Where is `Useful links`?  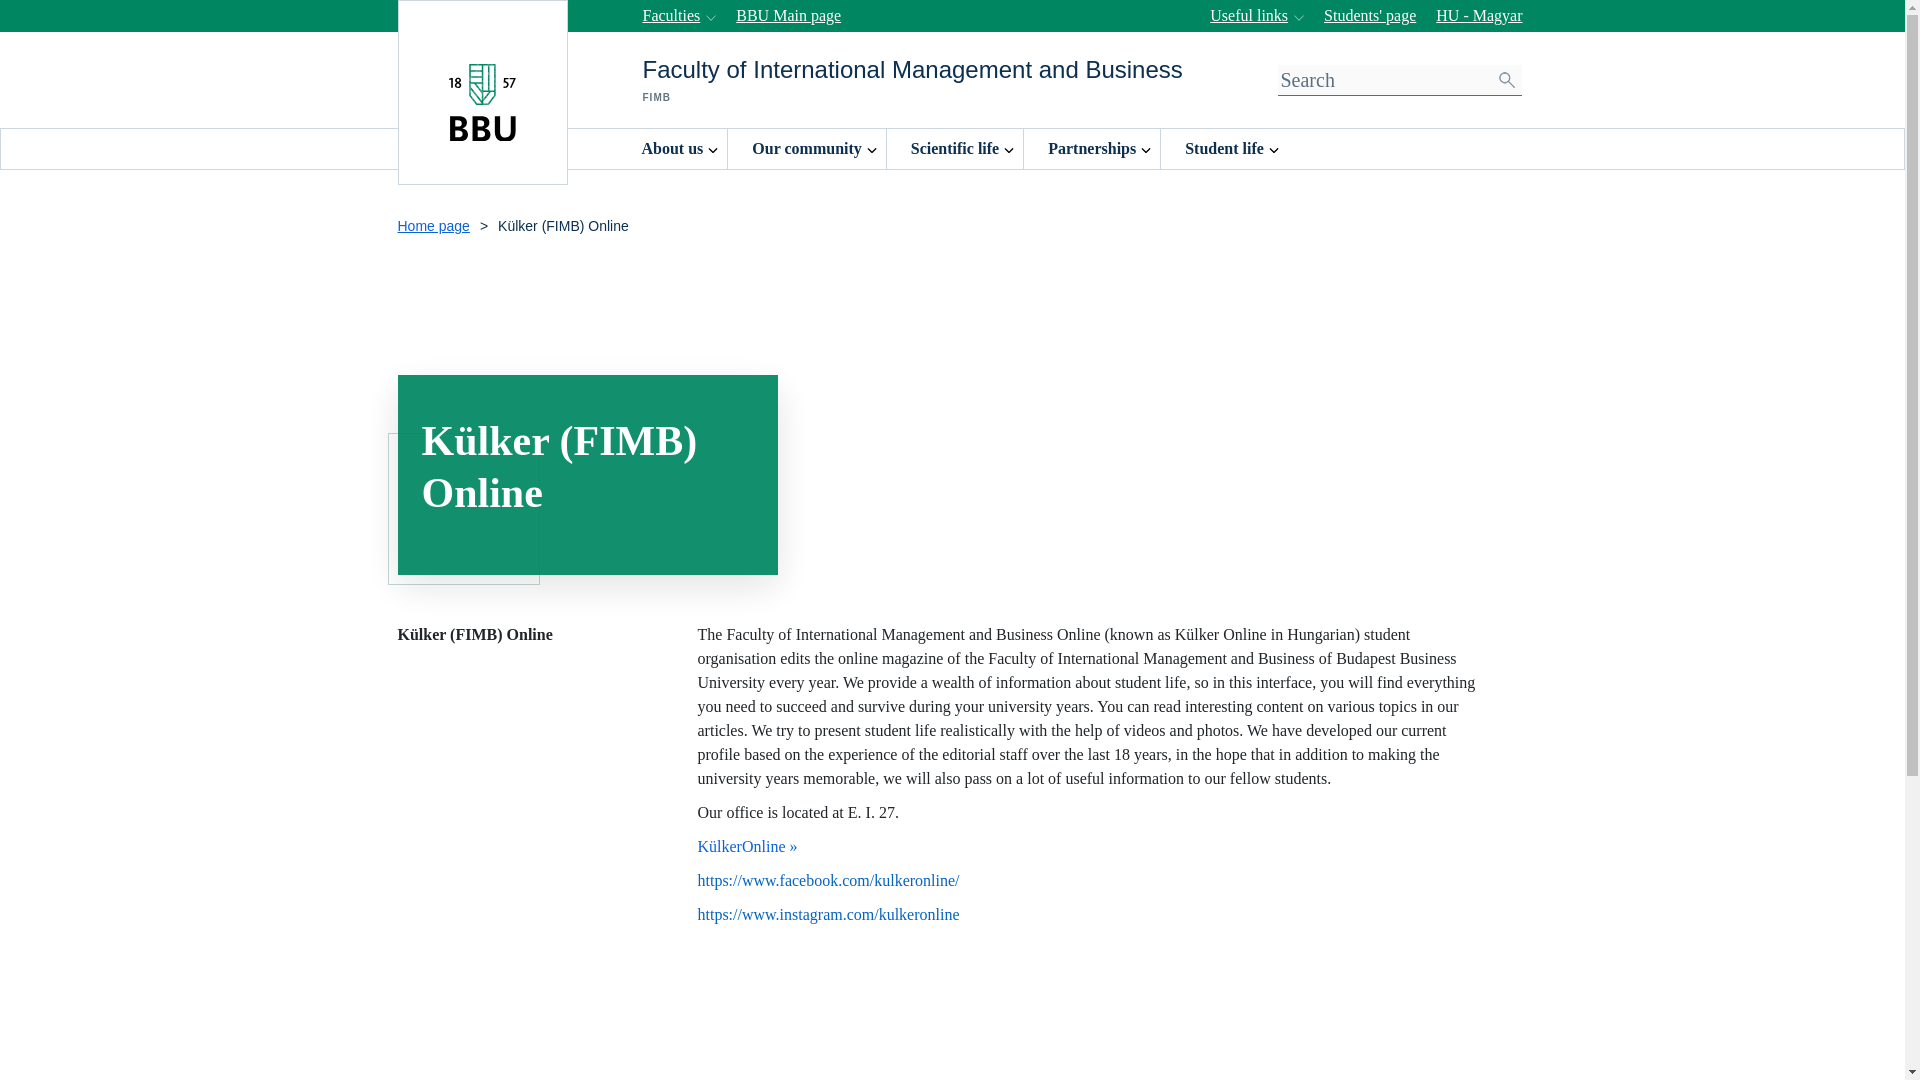 Useful links is located at coordinates (1252, 16).